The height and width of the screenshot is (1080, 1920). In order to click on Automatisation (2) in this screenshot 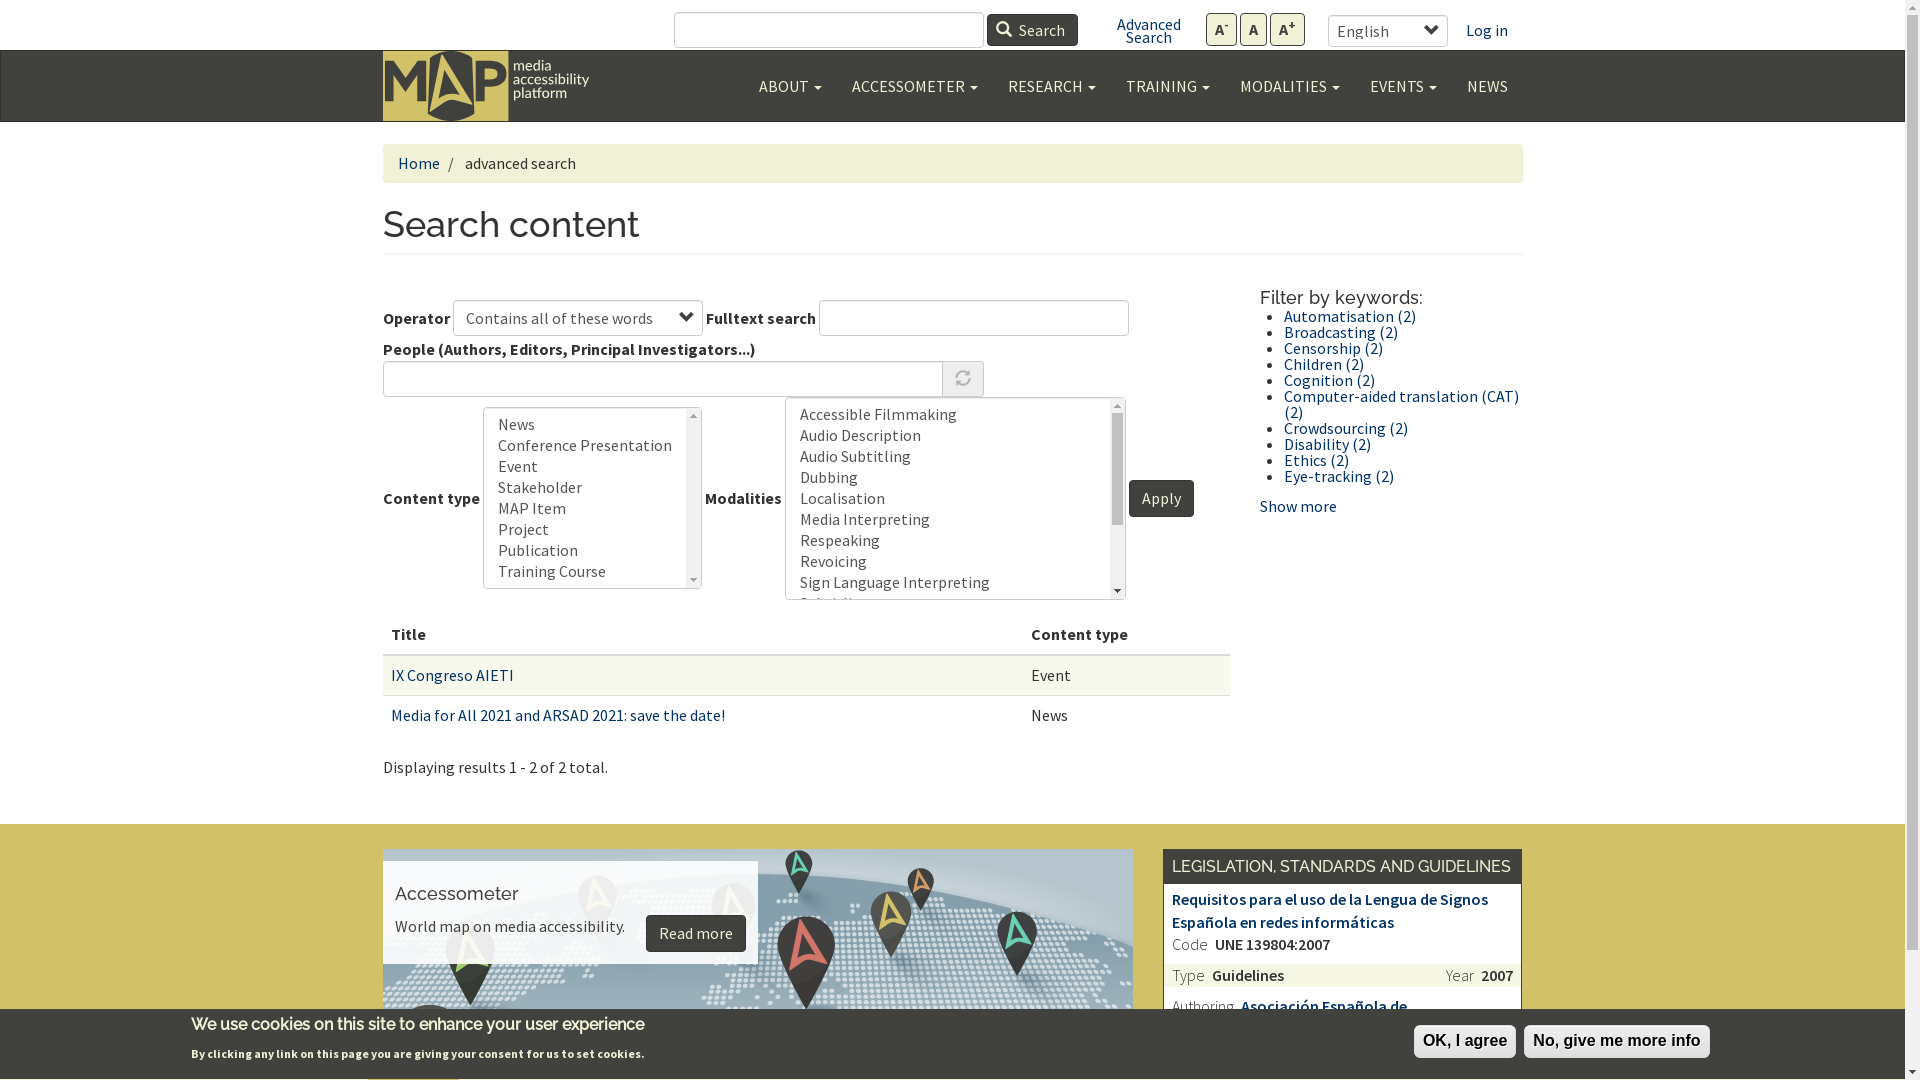, I will do `click(1350, 316)`.